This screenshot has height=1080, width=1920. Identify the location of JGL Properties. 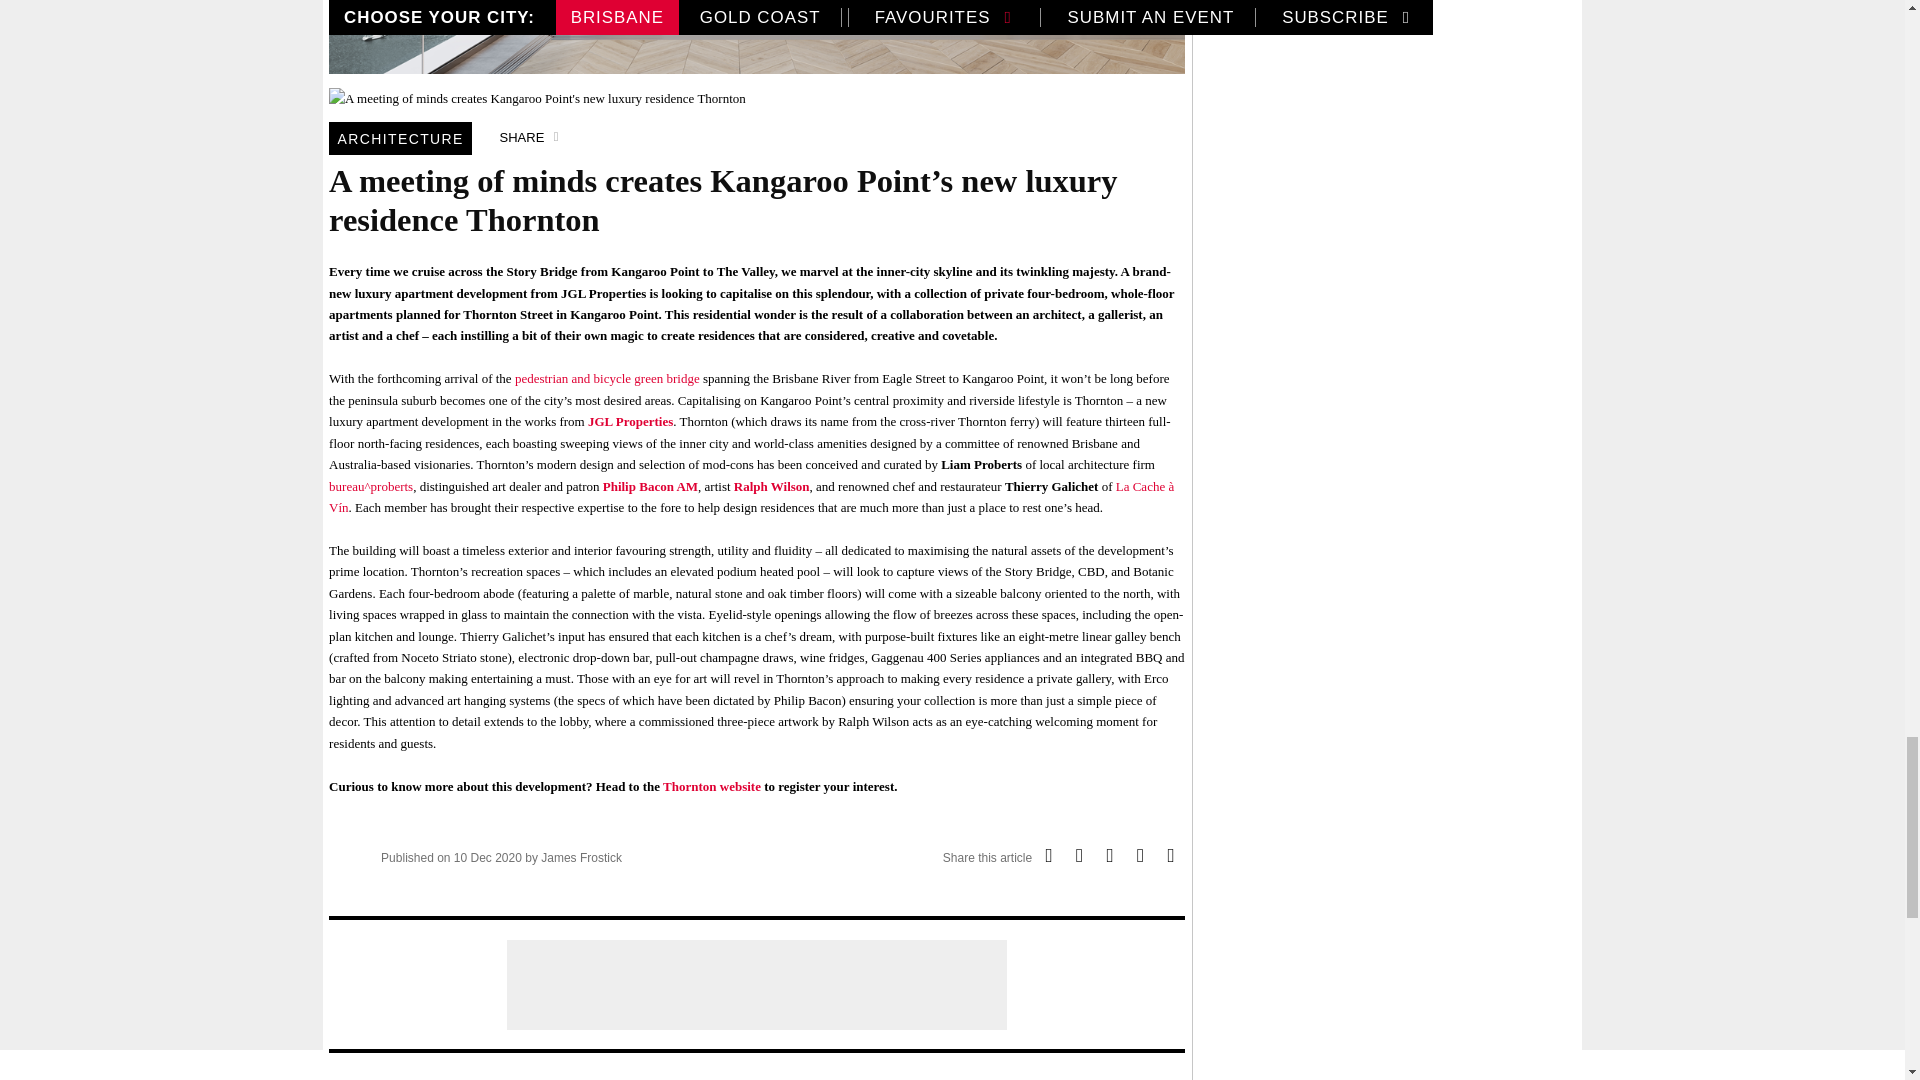
(630, 420).